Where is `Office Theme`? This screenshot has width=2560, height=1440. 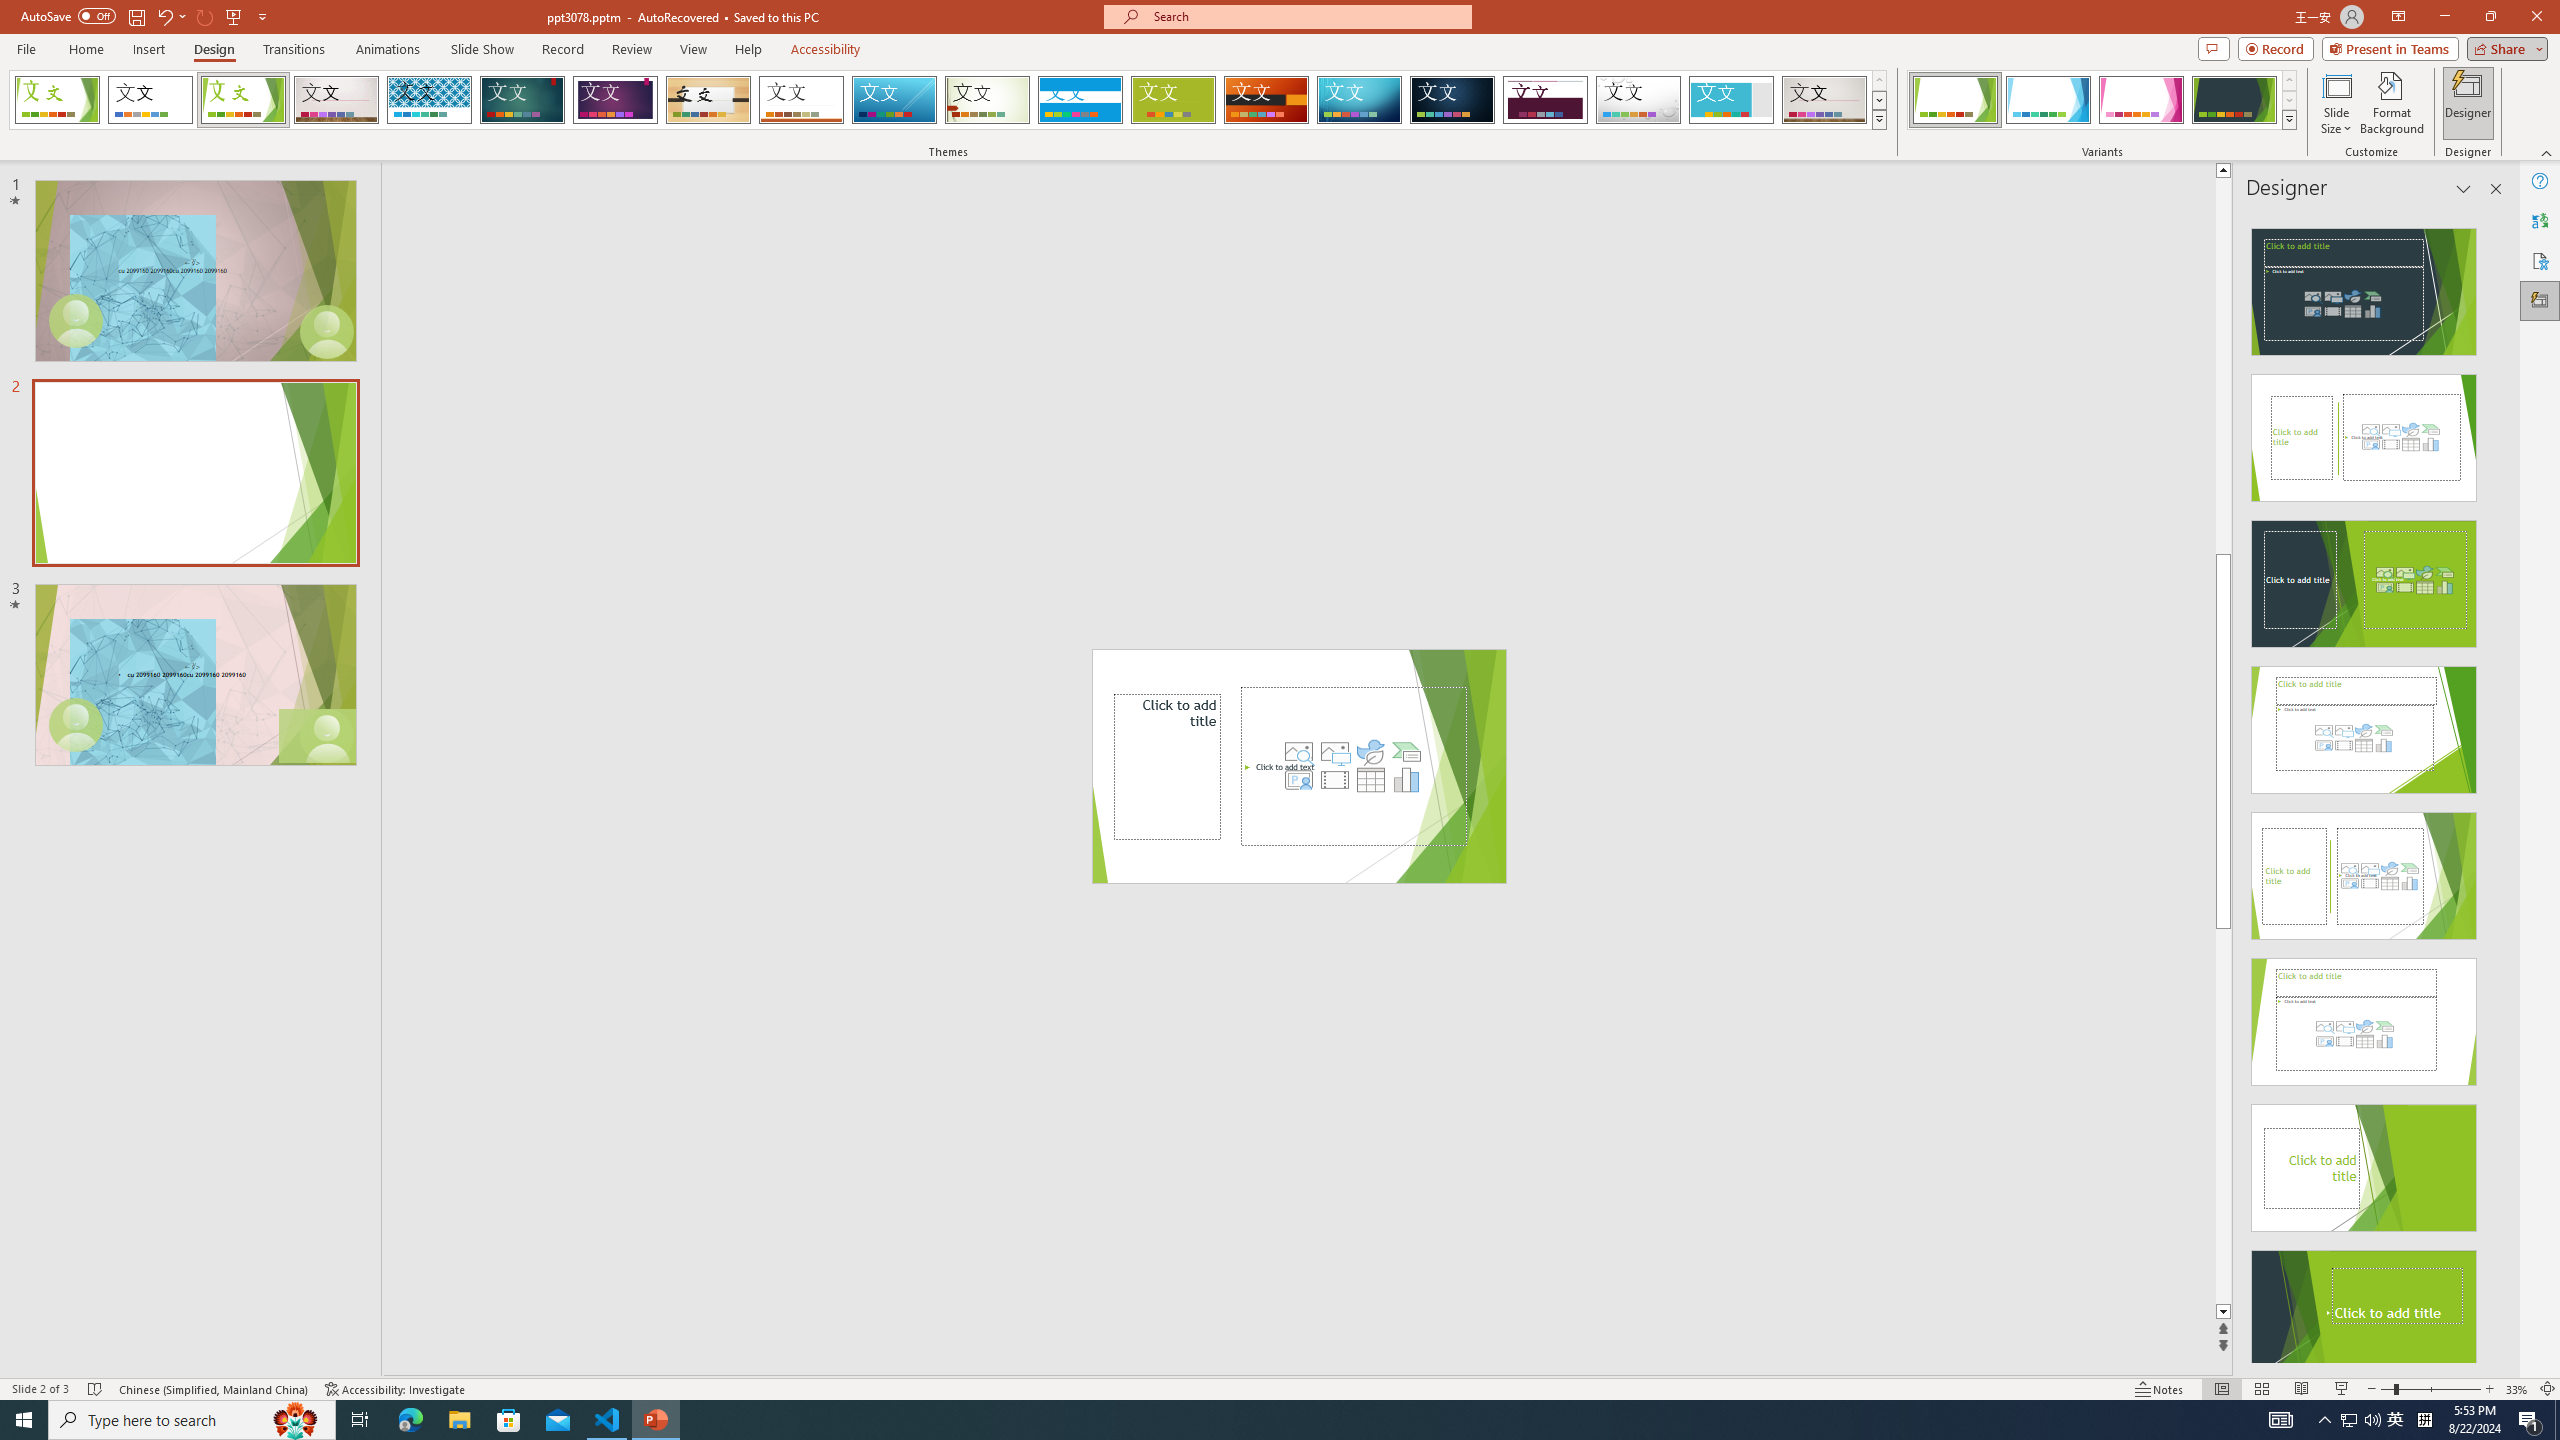
Office Theme is located at coordinates (150, 100).